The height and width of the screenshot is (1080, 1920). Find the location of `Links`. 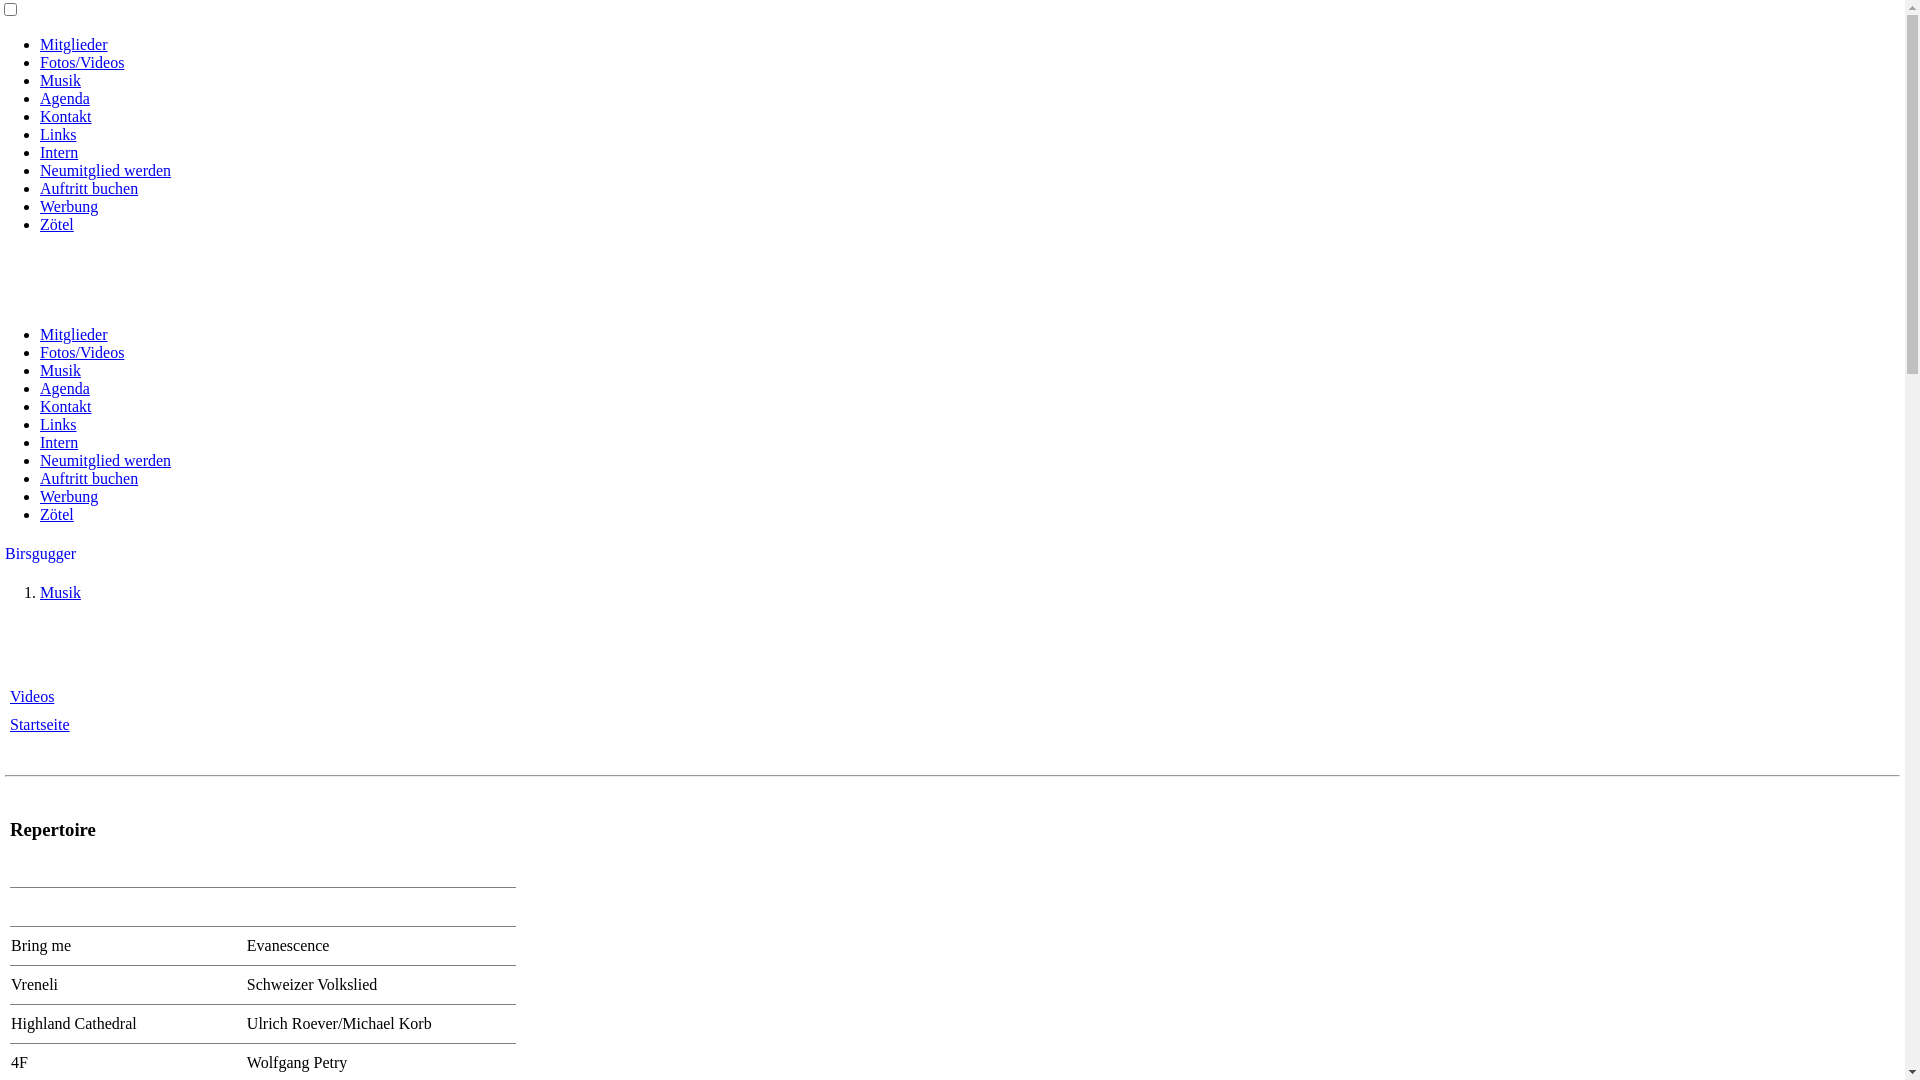

Links is located at coordinates (58, 424).